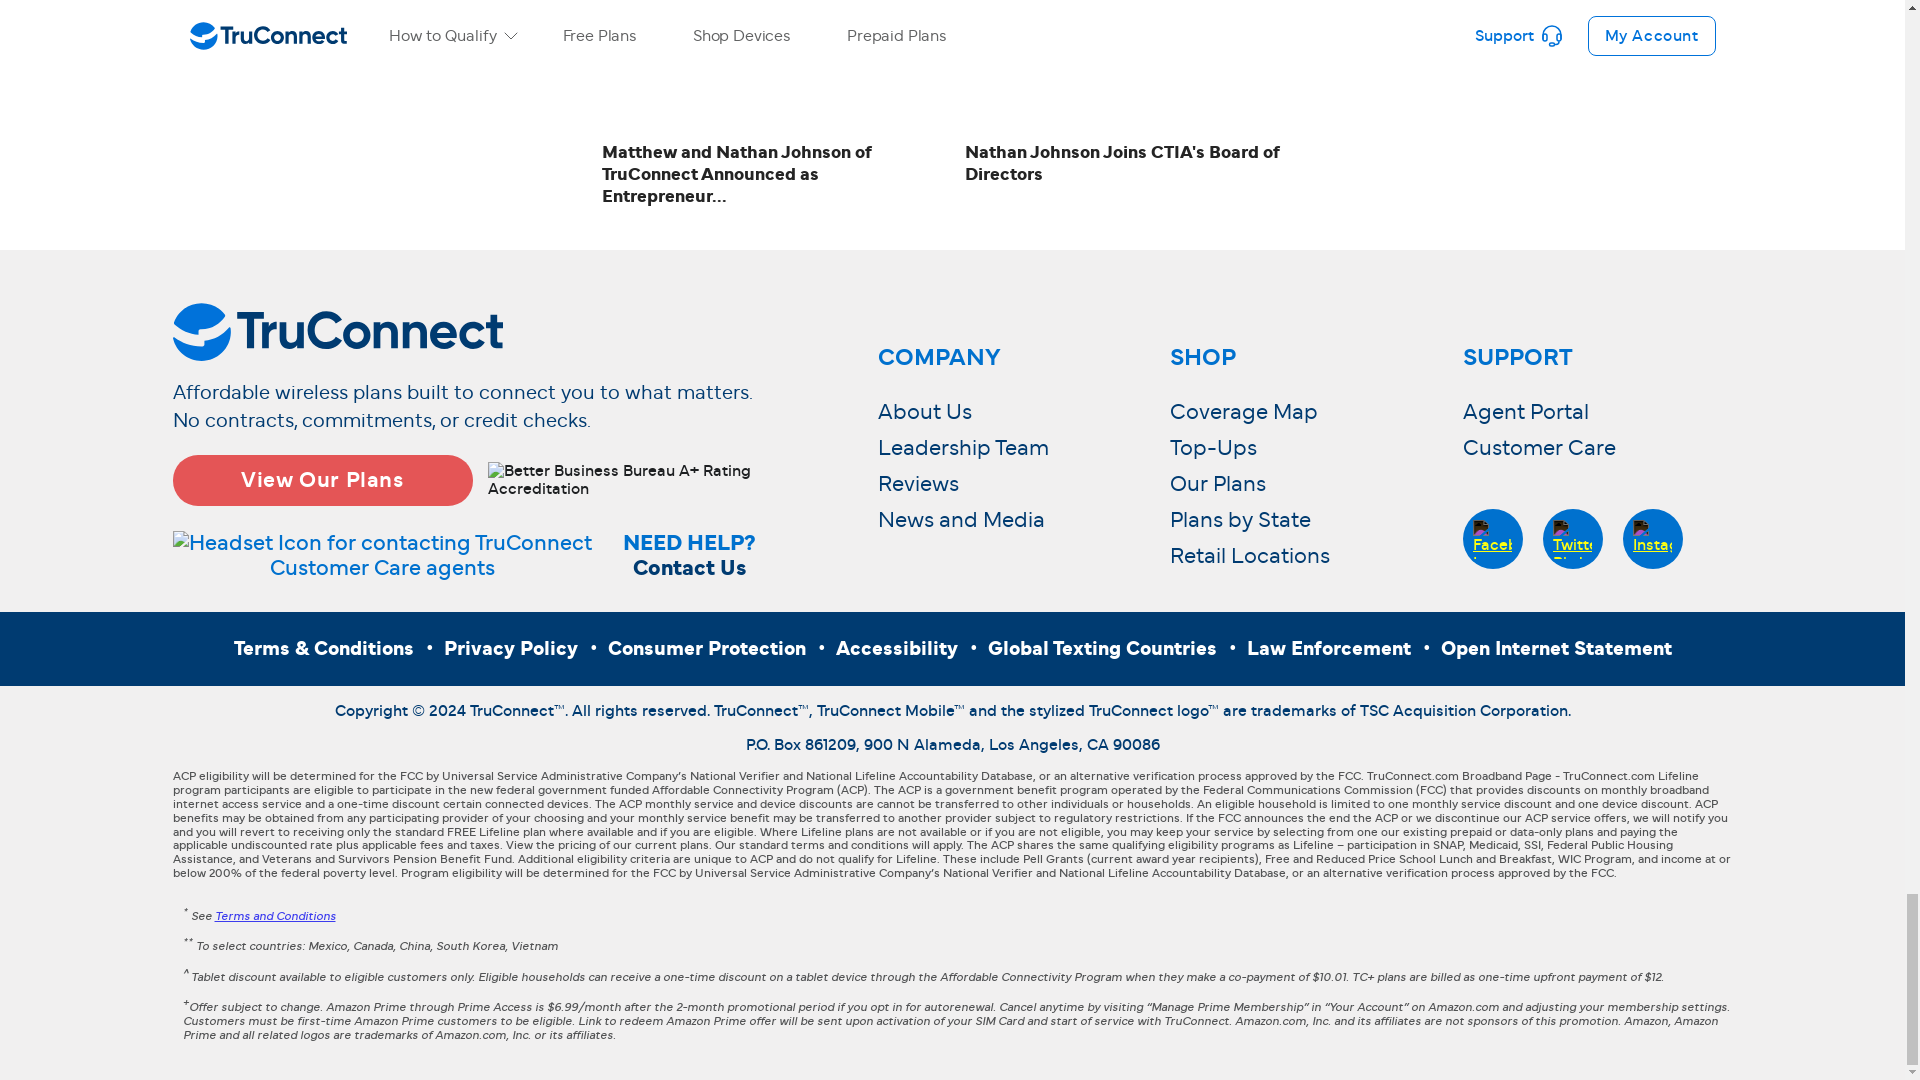 The width and height of the screenshot is (1920, 1080). What do you see at coordinates (1217, 484) in the screenshot?
I see `Our Plans` at bounding box center [1217, 484].